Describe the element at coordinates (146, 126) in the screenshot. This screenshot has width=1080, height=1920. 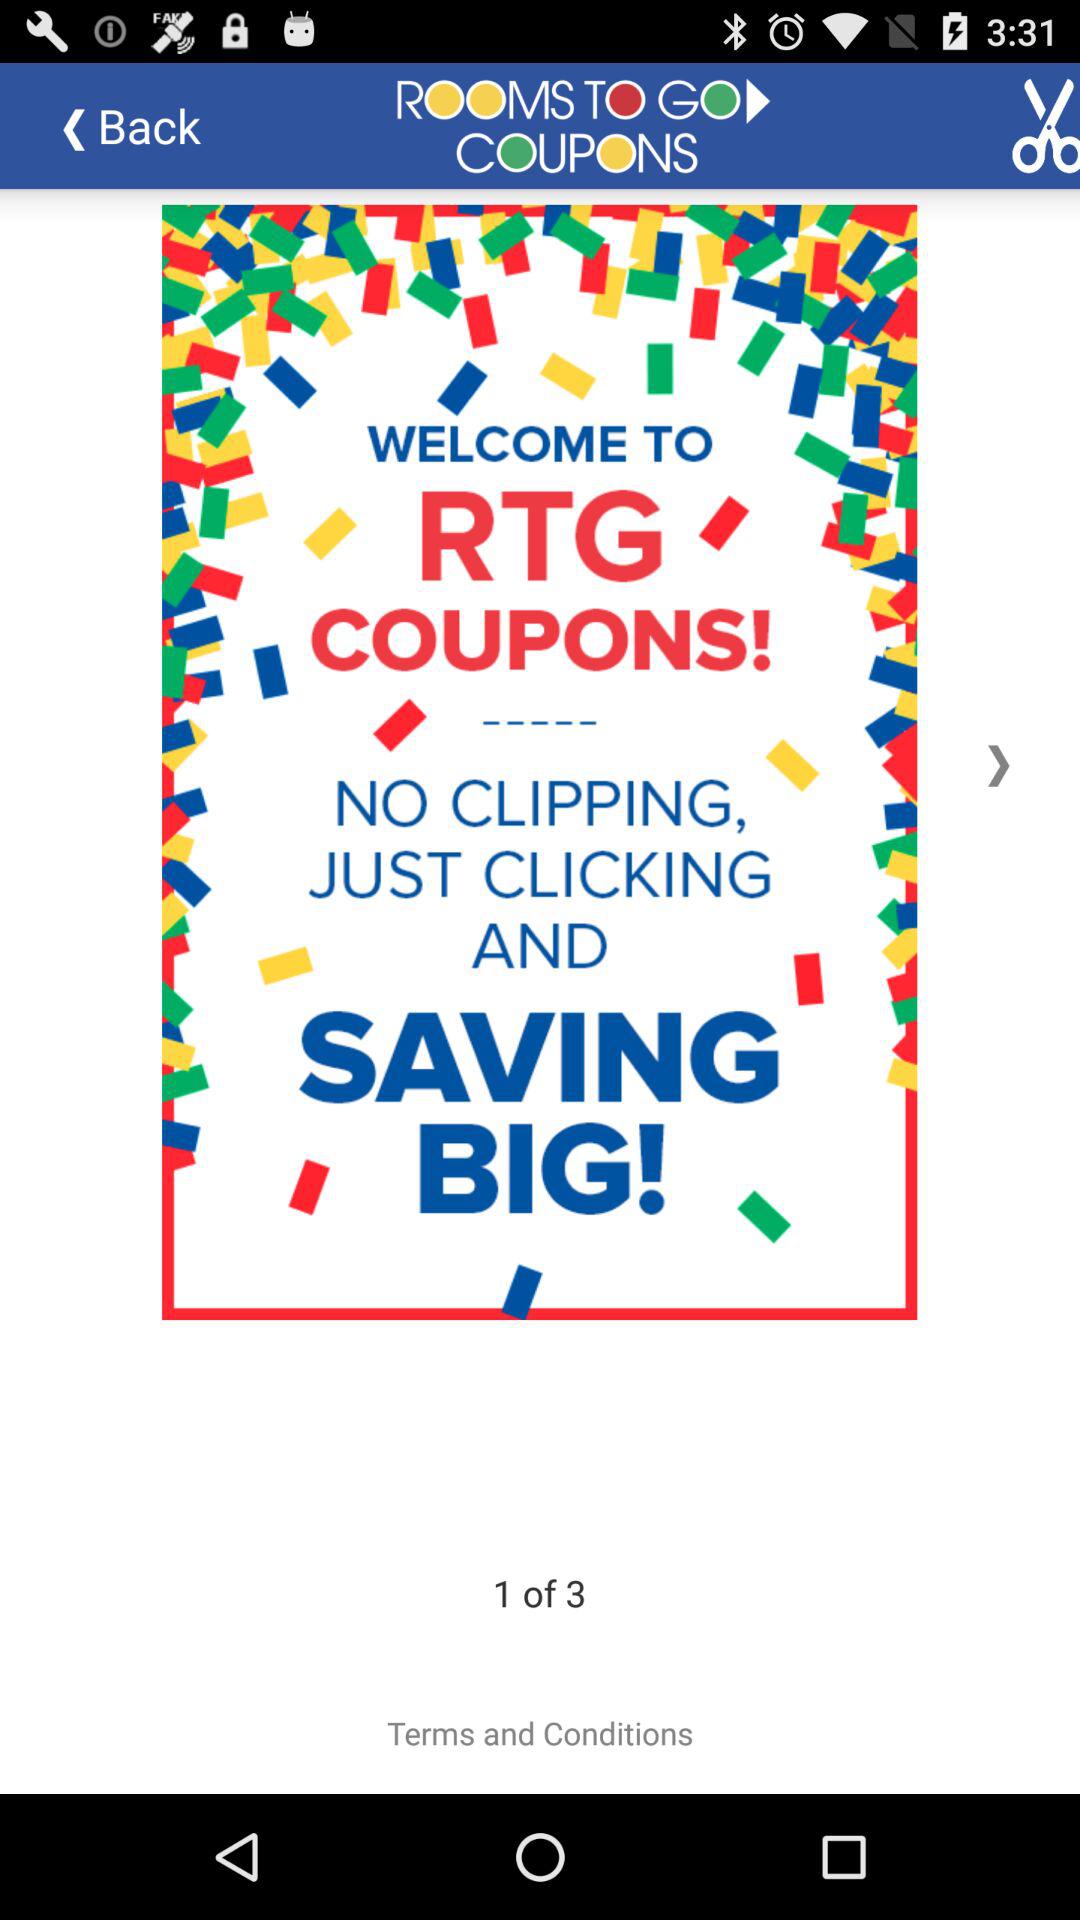
I see `turn on icon at the top left corner` at that location.